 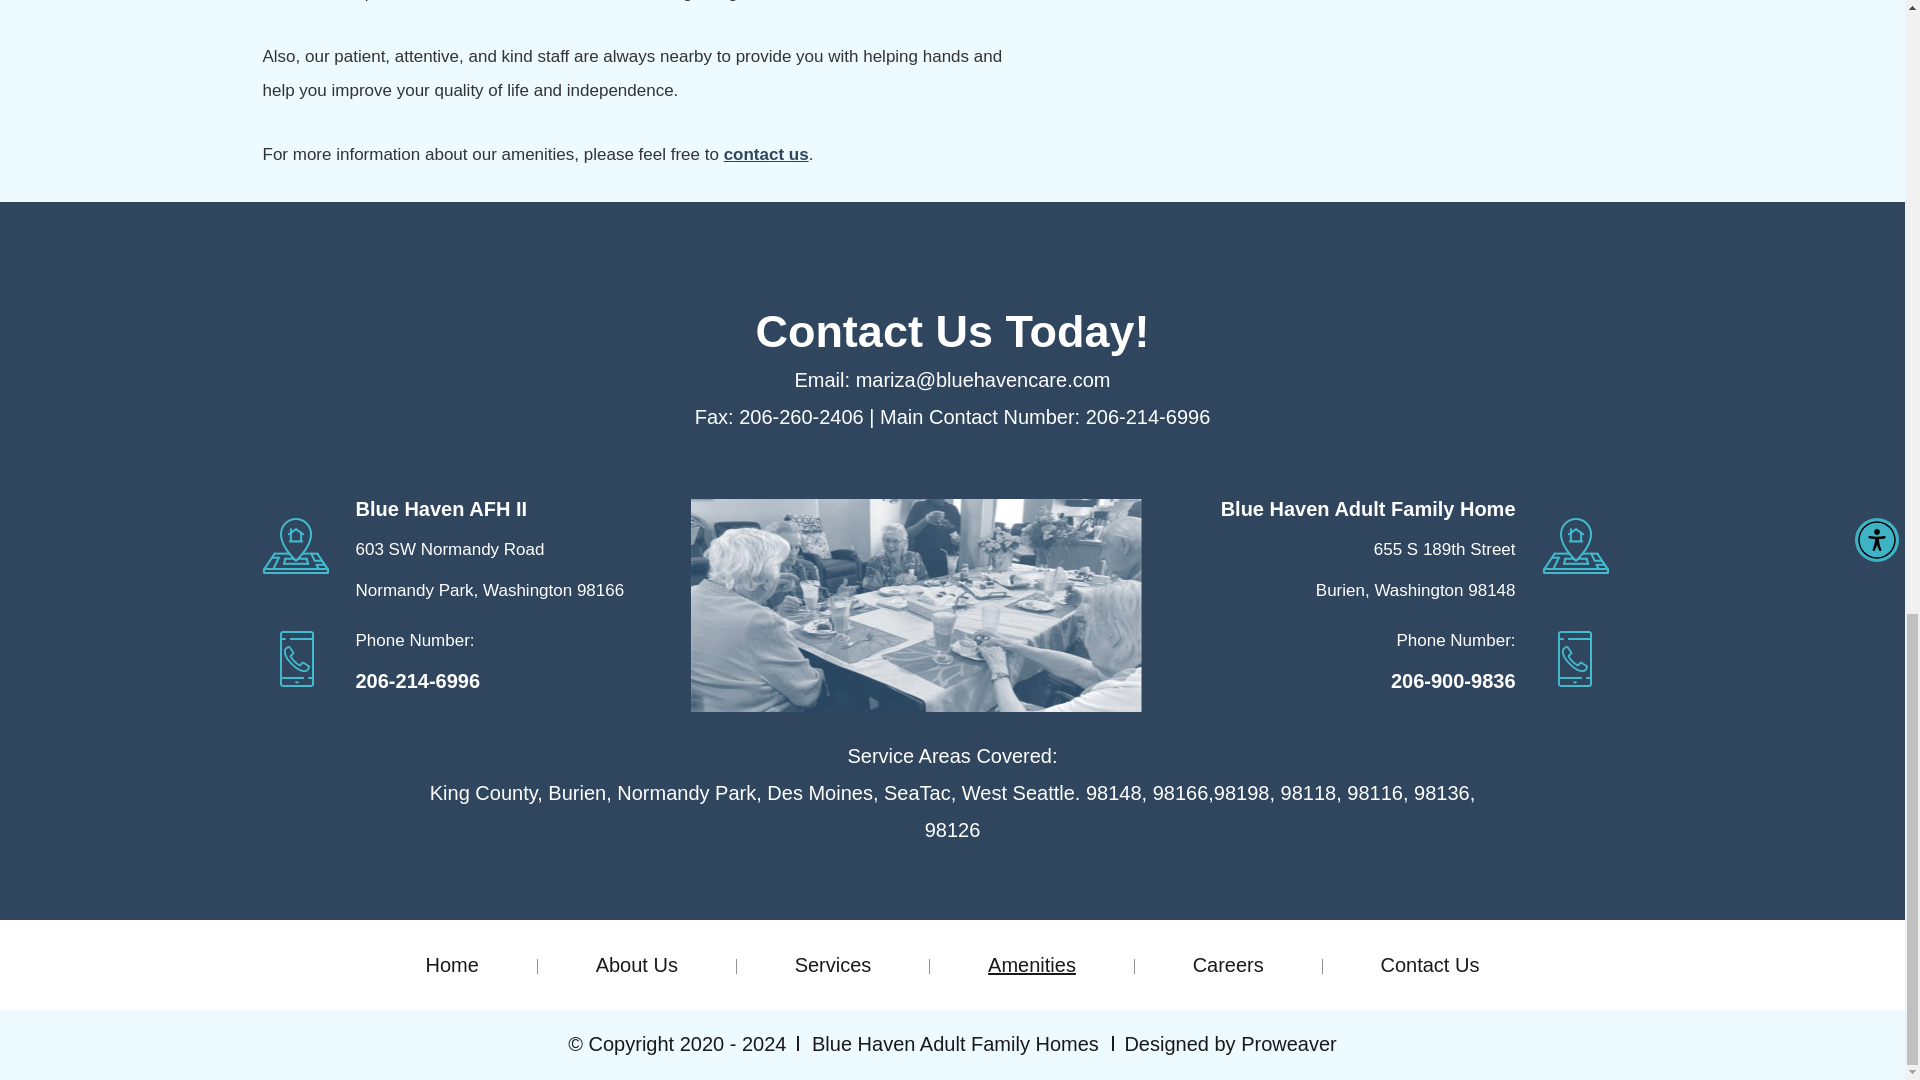 What do you see at coordinates (1429, 964) in the screenshot?
I see `Contact Us` at bounding box center [1429, 964].